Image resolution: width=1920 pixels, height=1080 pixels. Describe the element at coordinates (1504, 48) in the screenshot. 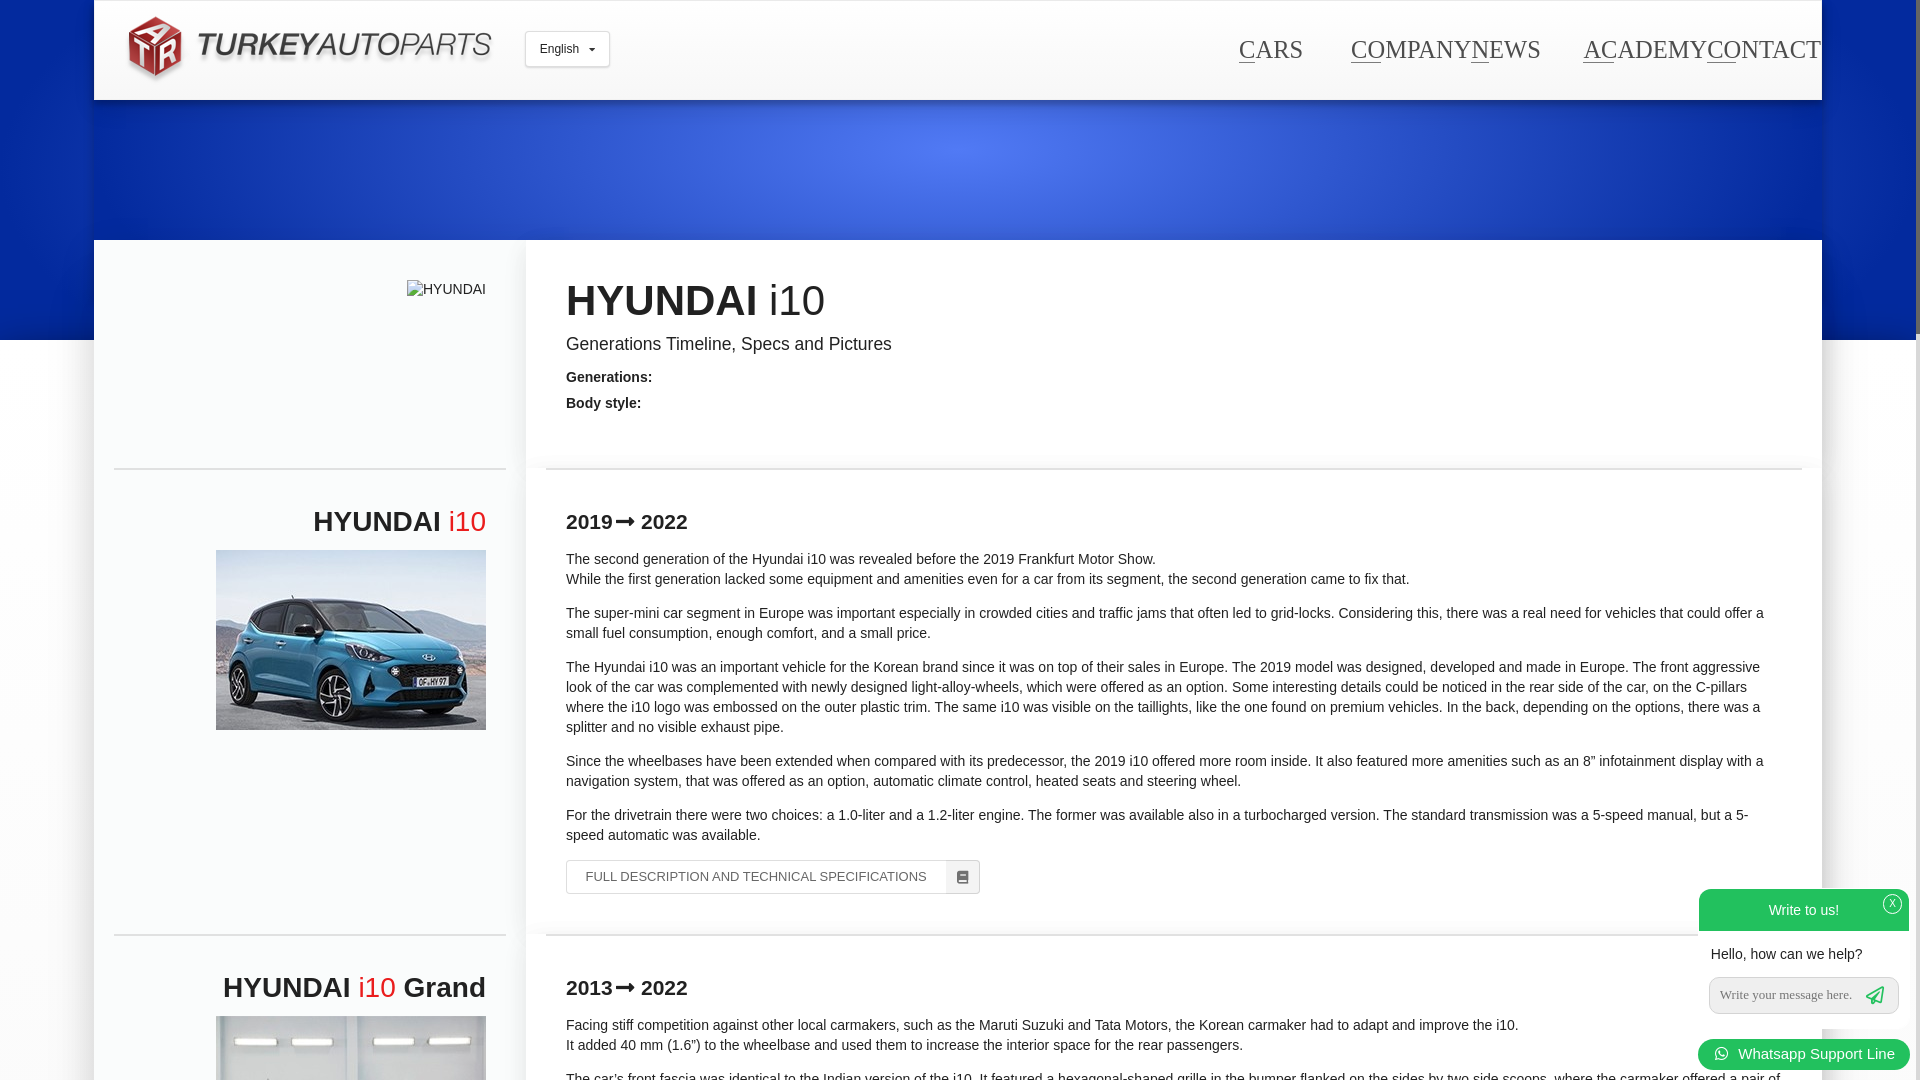

I see `NEWS` at that location.